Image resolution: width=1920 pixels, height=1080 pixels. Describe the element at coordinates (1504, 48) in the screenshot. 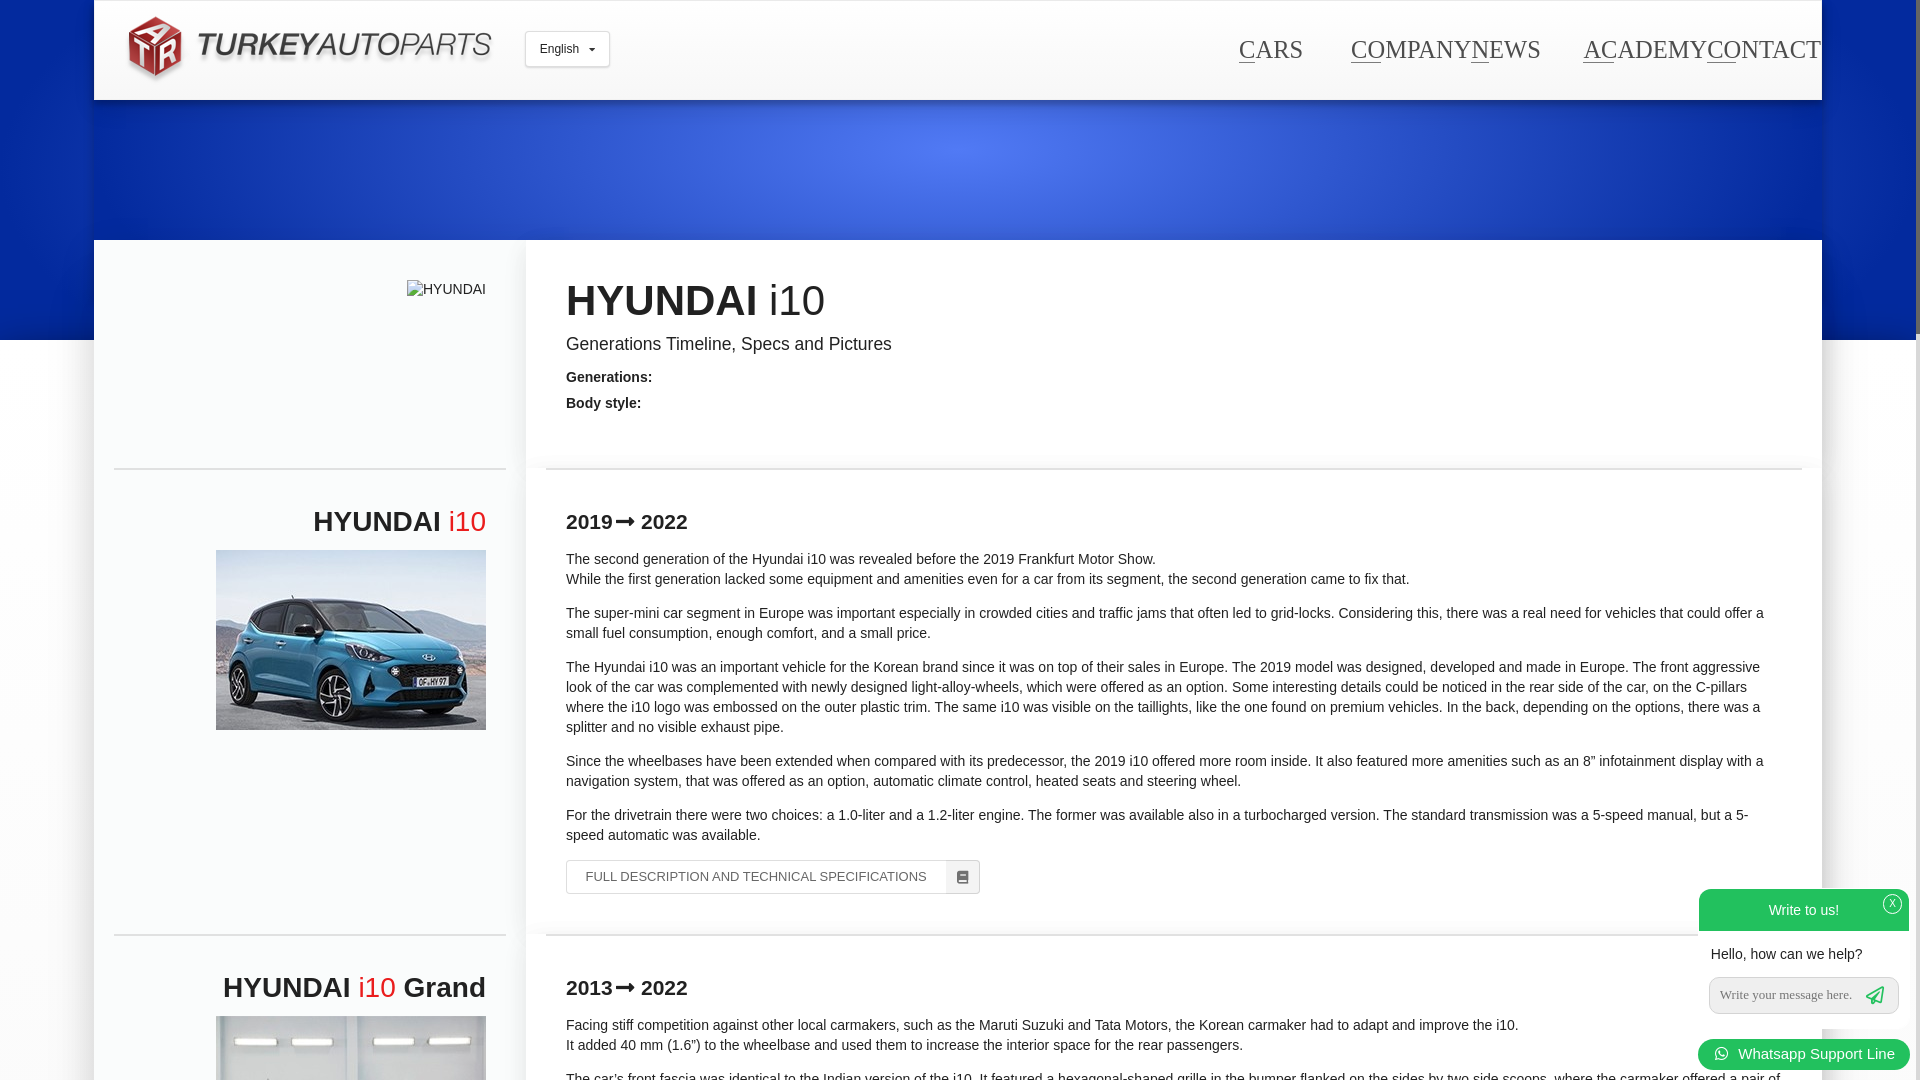

I see `NEWS` at that location.